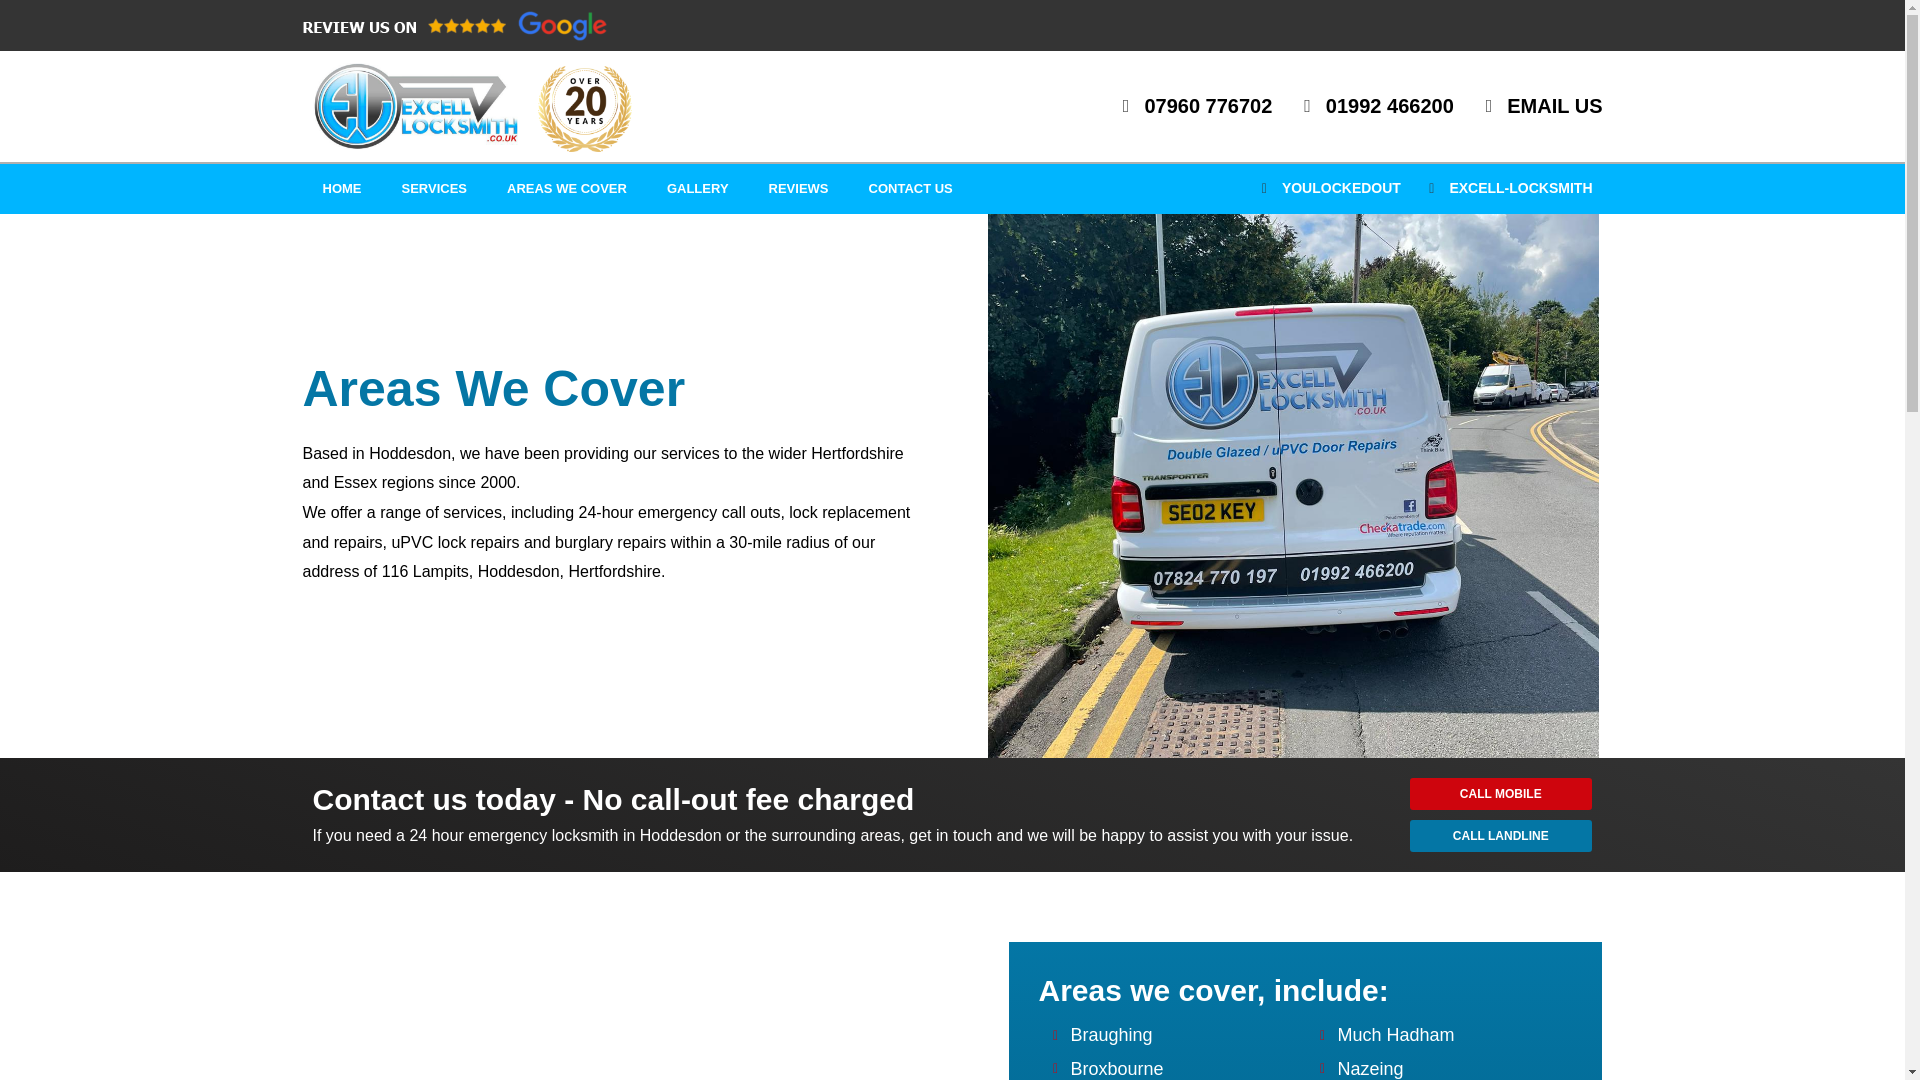 This screenshot has width=1920, height=1080. I want to click on CALL MOBILE, so click(1501, 794).